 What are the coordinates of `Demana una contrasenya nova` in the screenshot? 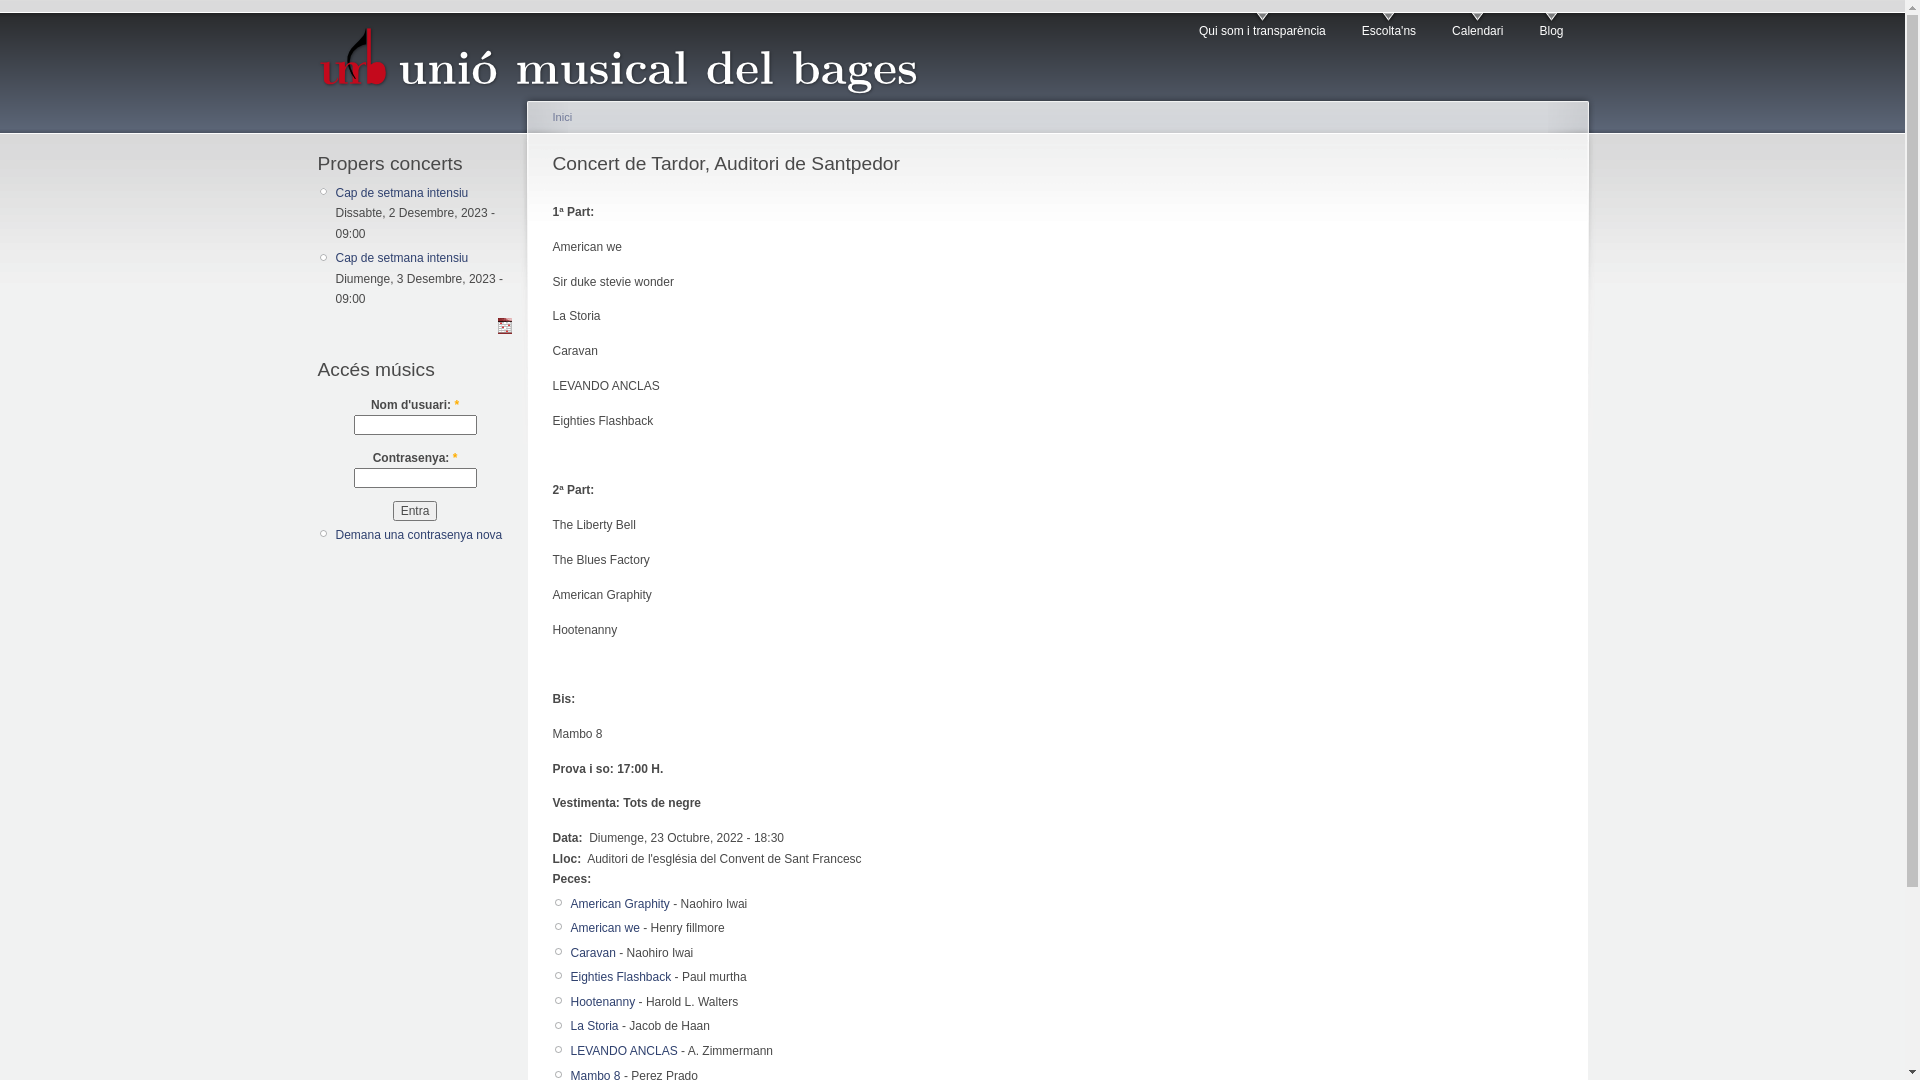 It's located at (420, 535).